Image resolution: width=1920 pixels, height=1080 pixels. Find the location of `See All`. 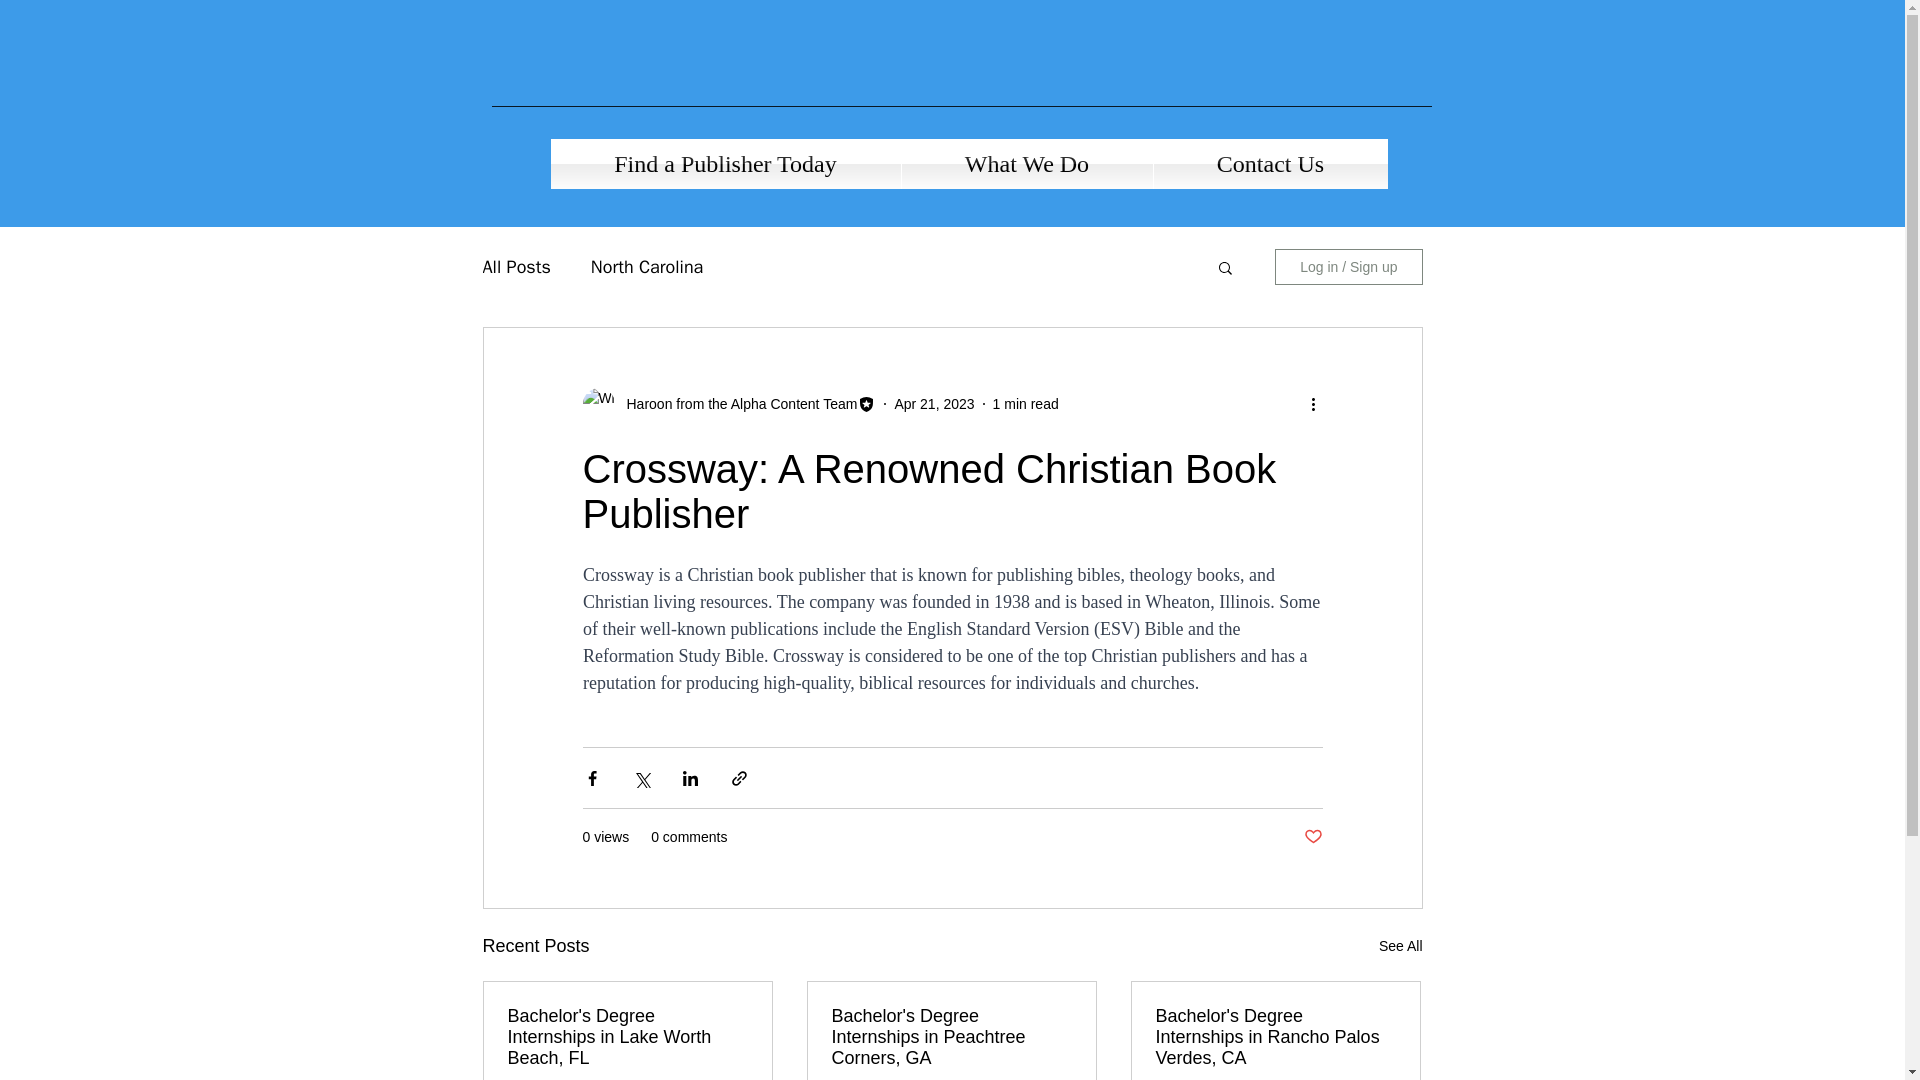

See All is located at coordinates (1400, 946).